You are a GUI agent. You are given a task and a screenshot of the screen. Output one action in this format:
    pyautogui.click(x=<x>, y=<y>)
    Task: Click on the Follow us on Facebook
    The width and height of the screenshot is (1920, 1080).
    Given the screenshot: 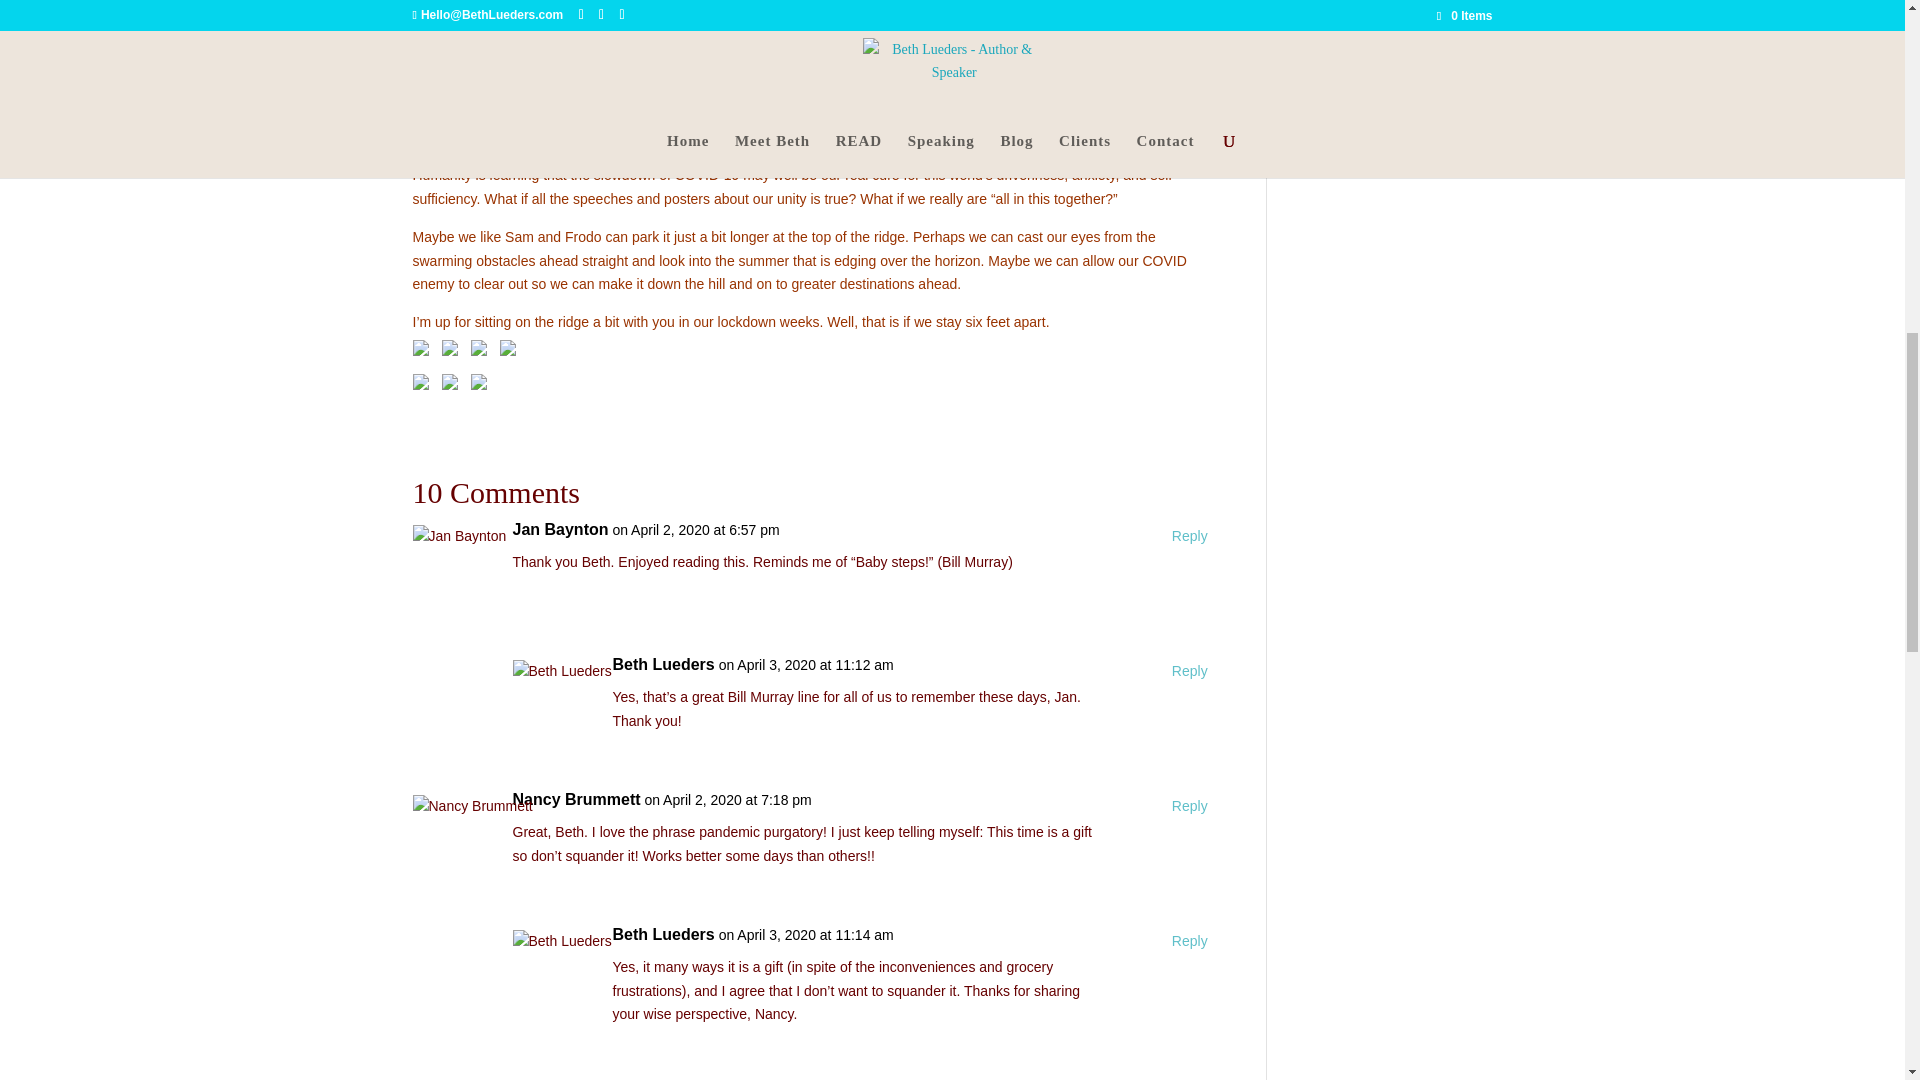 What is the action you would take?
    pyautogui.click(x=424, y=352)
    